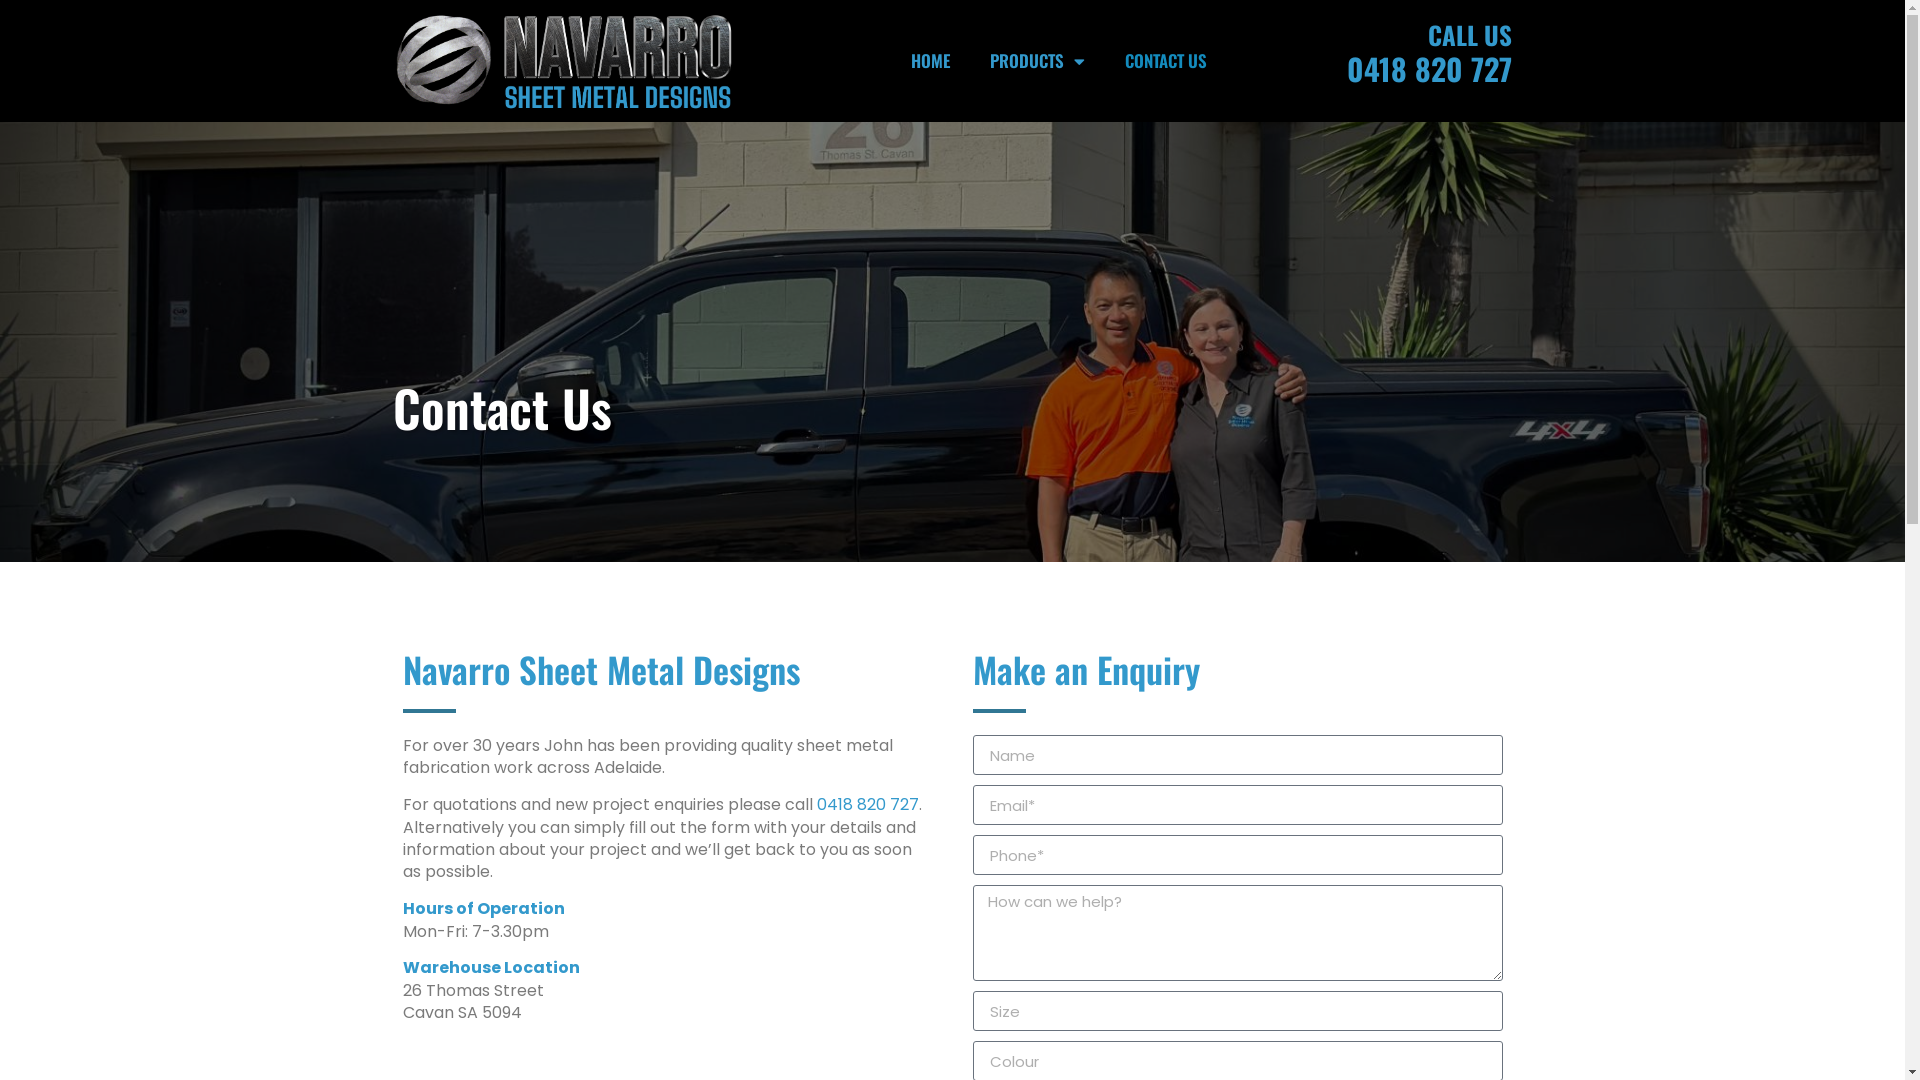 Image resolution: width=1920 pixels, height=1080 pixels. Describe the element at coordinates (930, 61) in the screenshot. I see `HOME` at that location.